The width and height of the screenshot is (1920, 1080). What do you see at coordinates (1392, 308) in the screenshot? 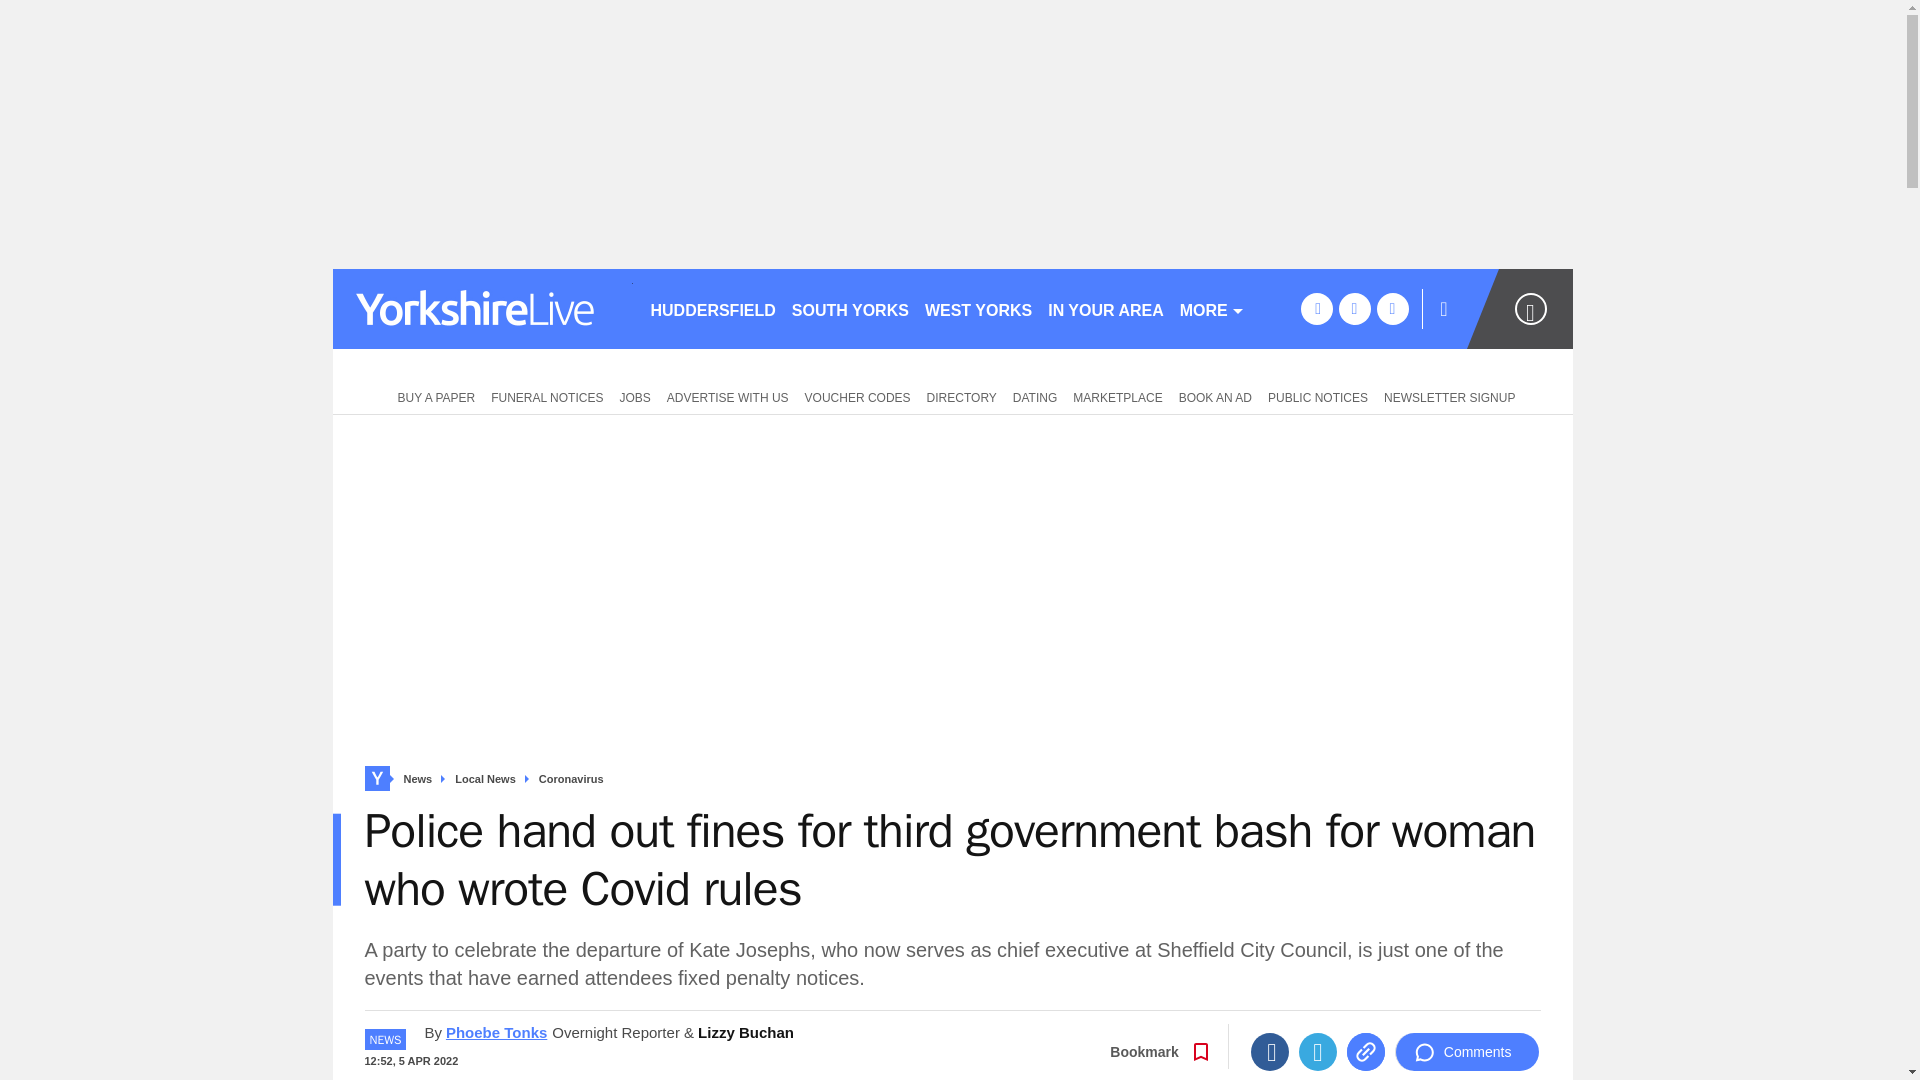
I see `instagram` at bounding box center [1392, 308].